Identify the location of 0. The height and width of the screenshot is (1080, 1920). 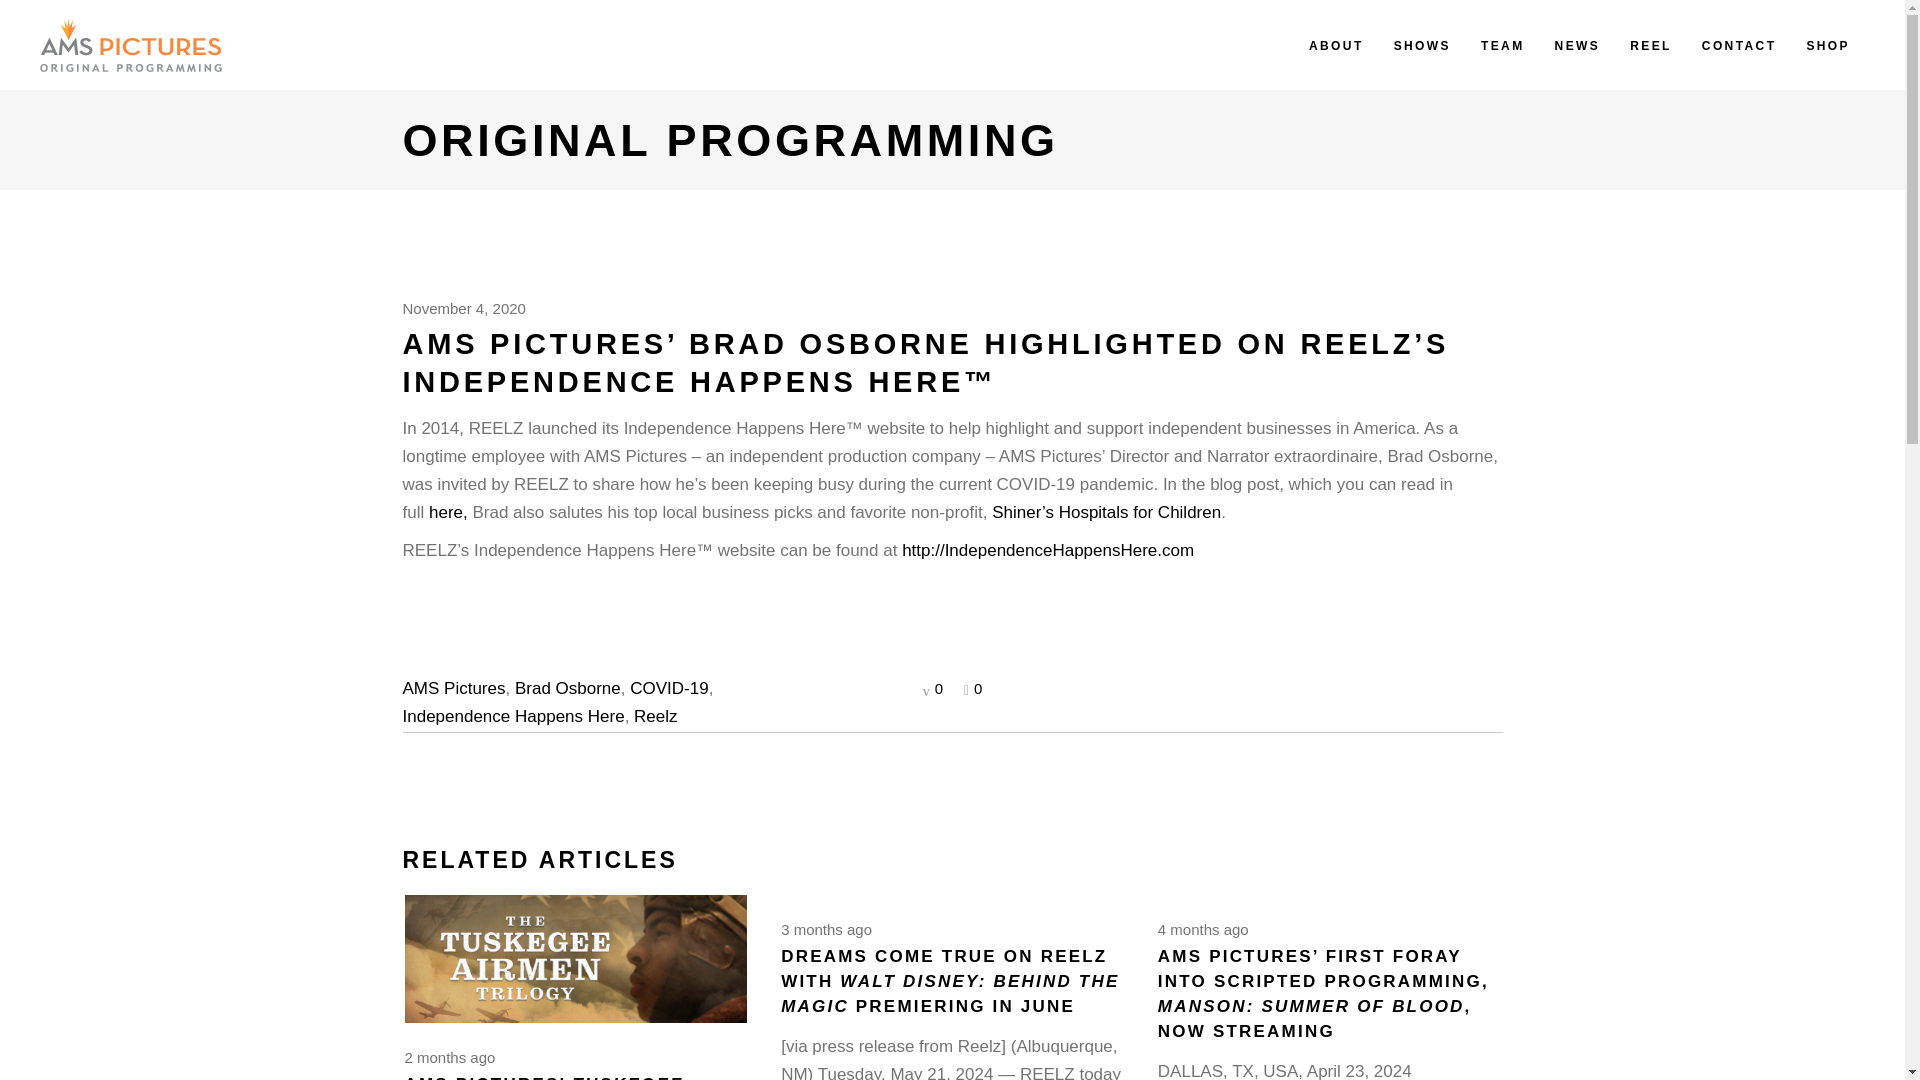
(972, 688).